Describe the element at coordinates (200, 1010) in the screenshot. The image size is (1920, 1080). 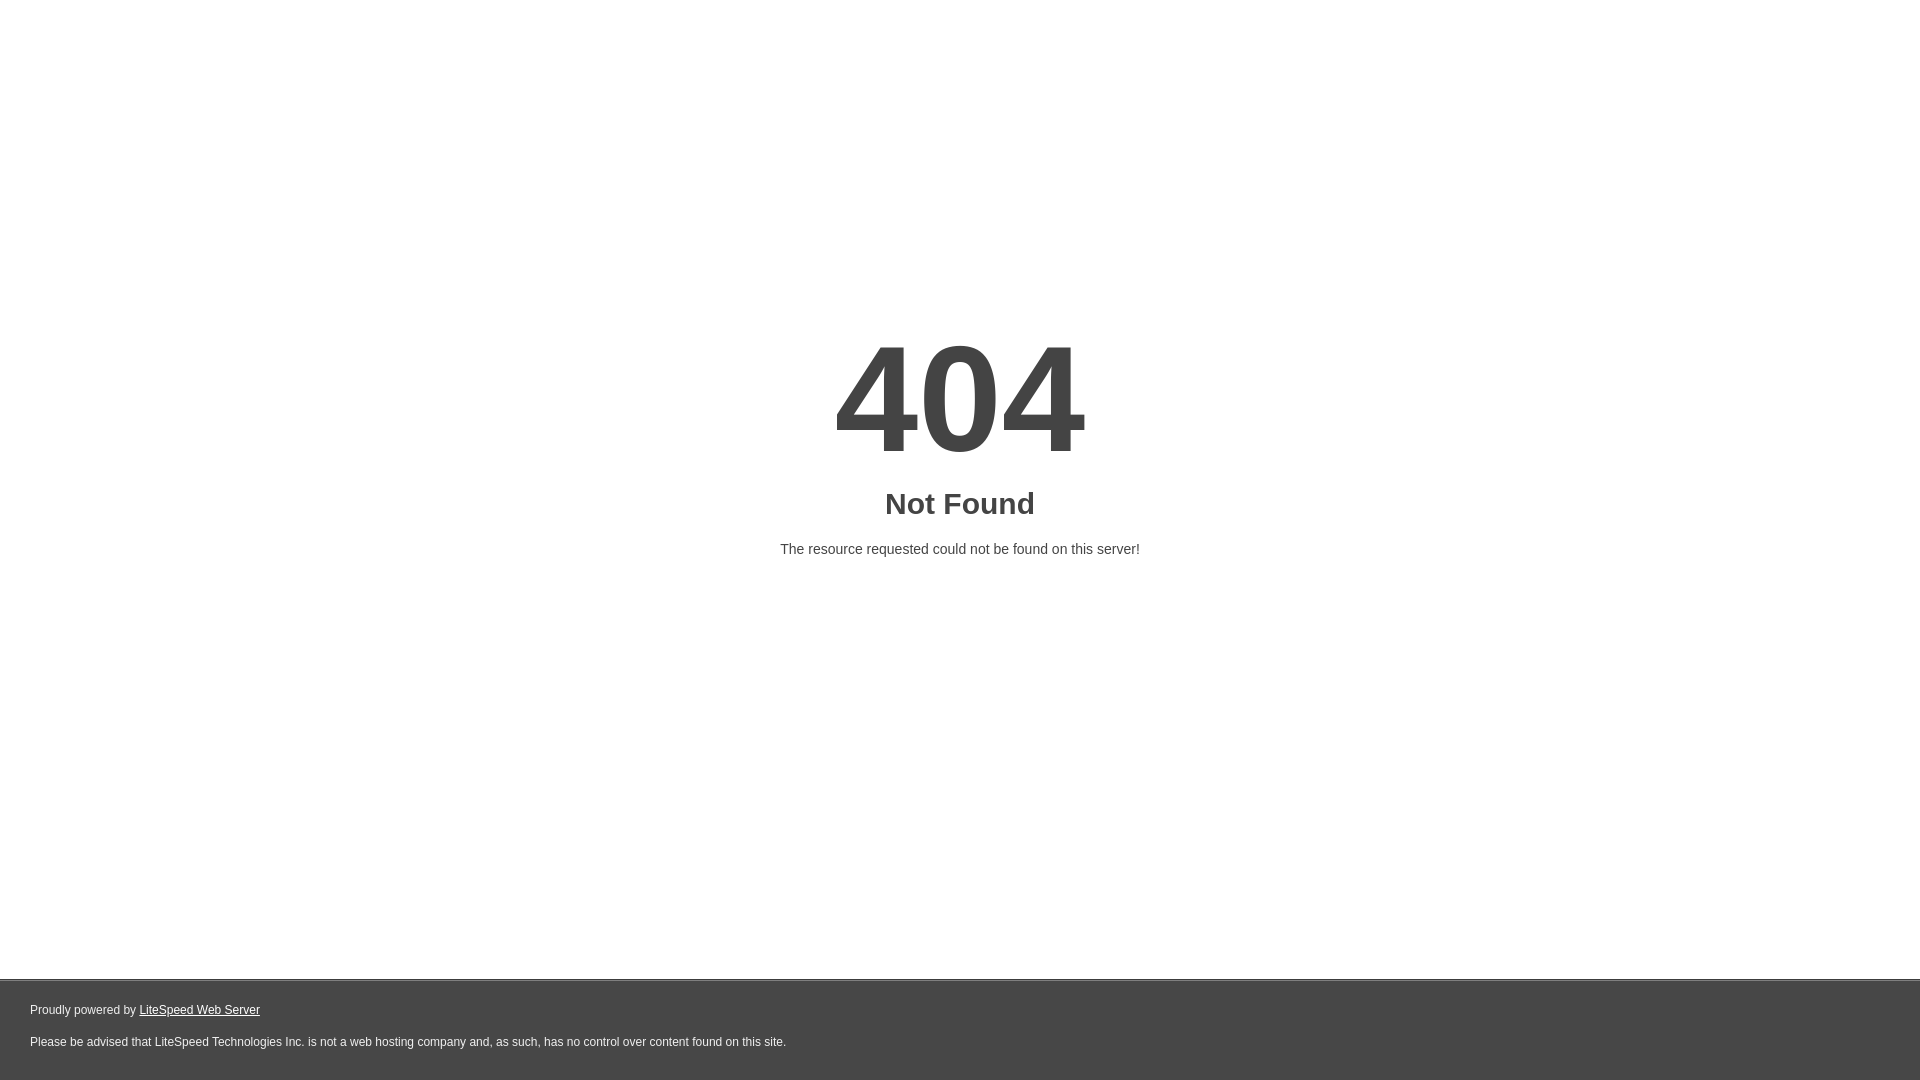
I see `LiteSpeed Web Server` at that location.